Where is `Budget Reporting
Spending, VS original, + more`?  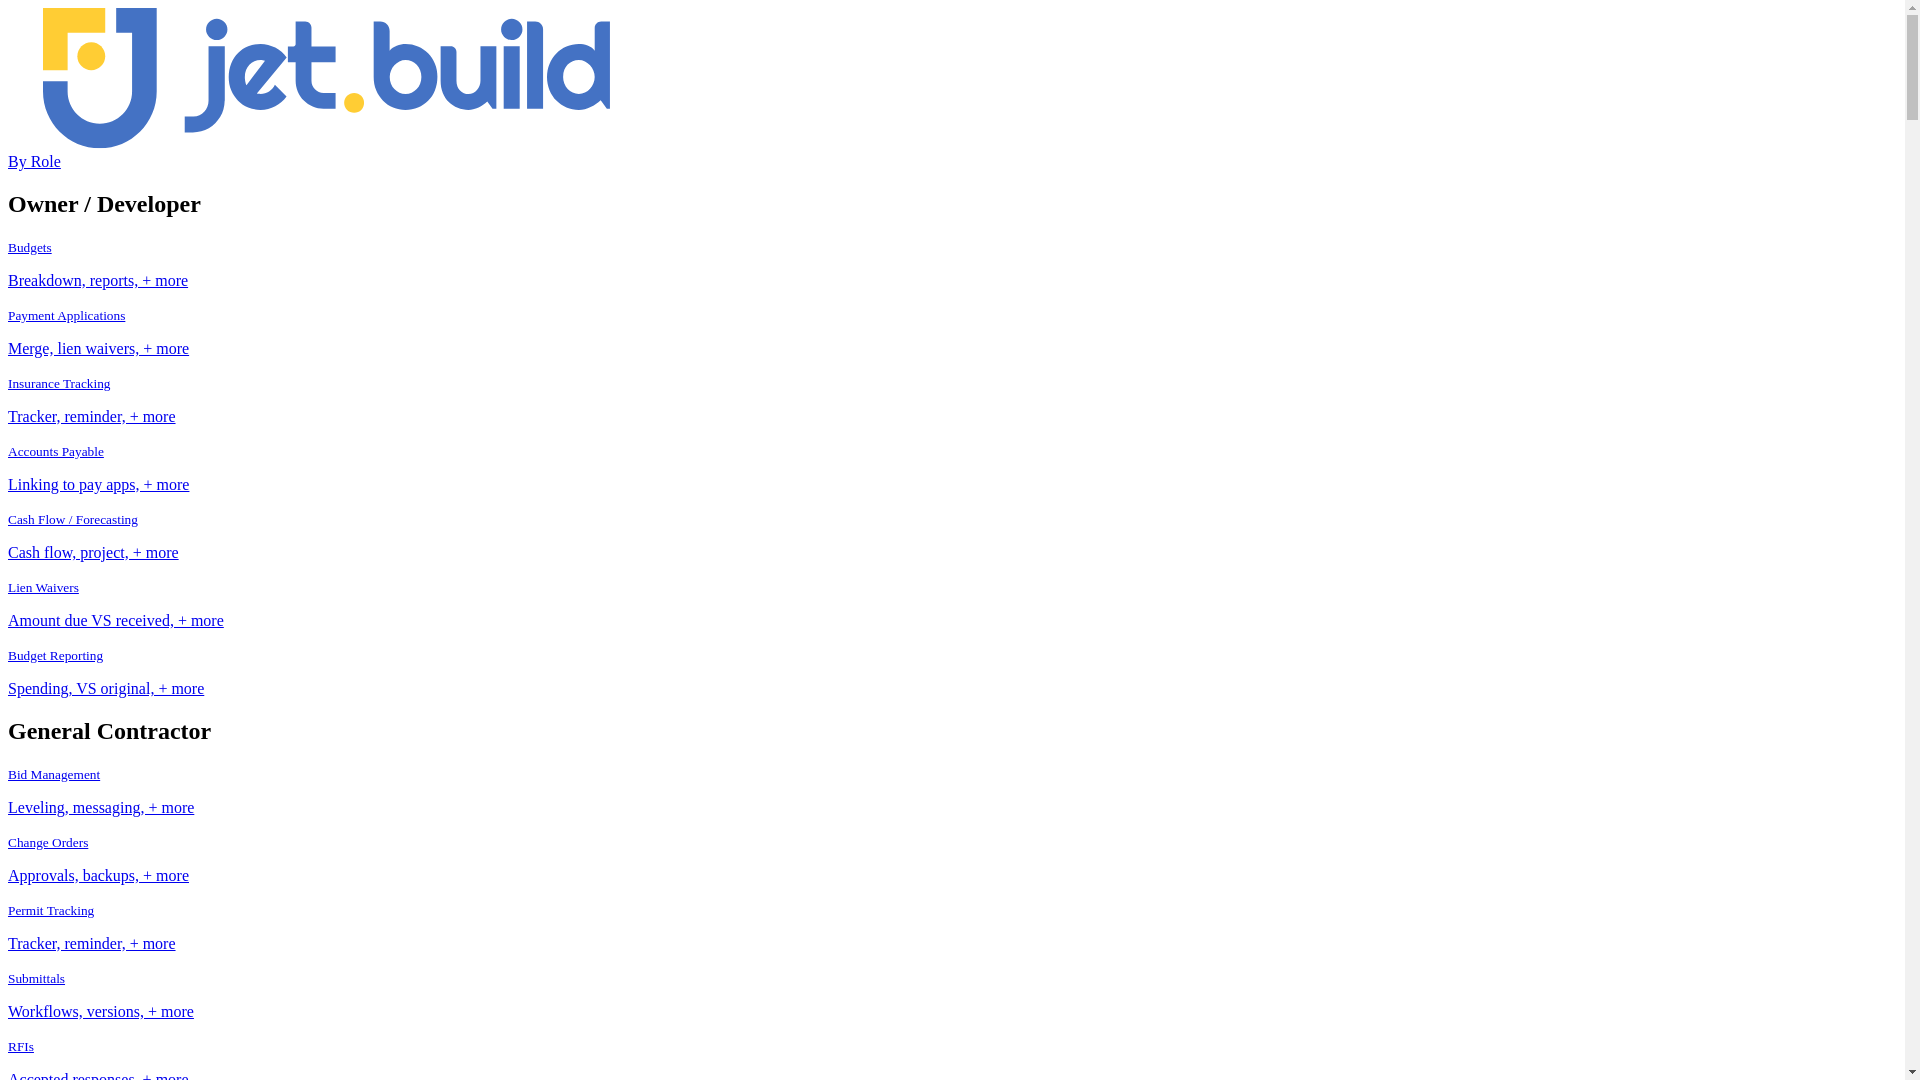
Budget Reporting
Spending, VS original, + more is located at coordinates (952, 672).